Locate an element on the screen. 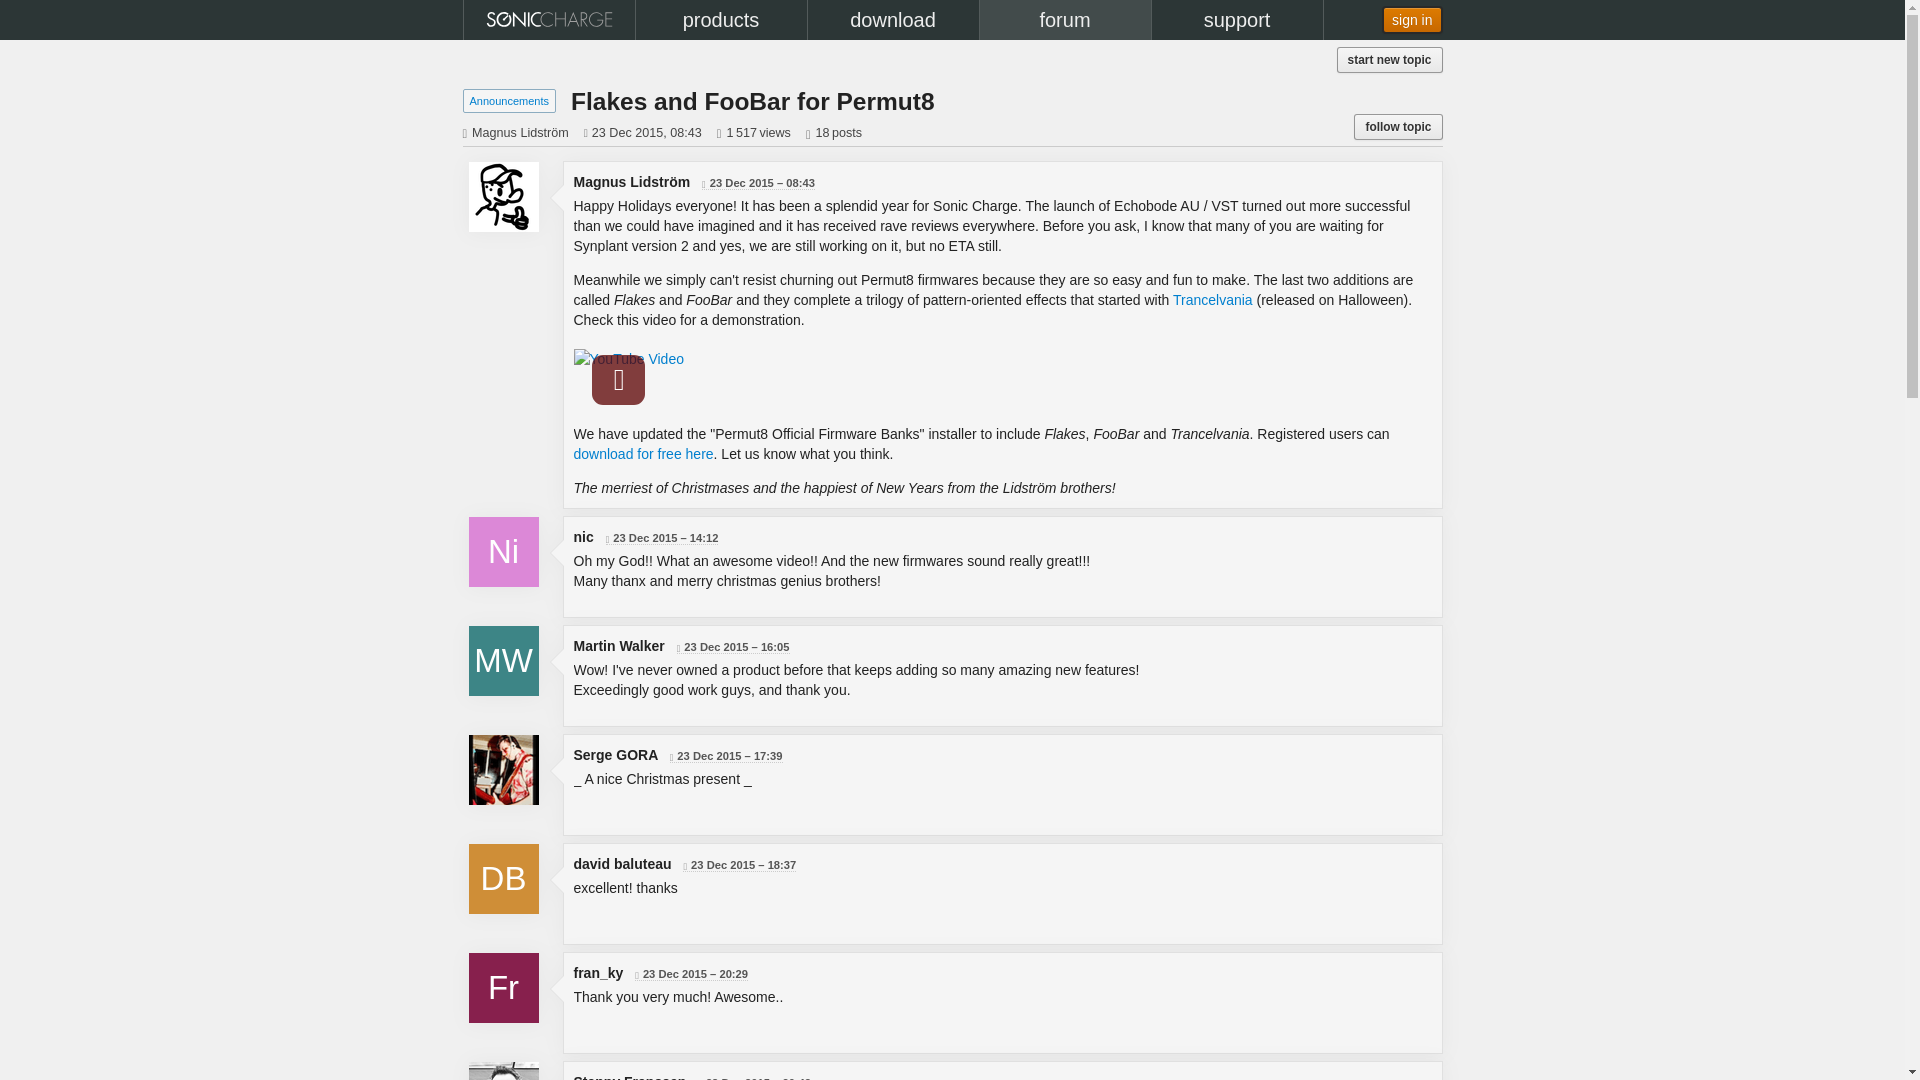 The height and width of the screenshot is (1080, 1920). download for free here is located at coordinates (644, 454).